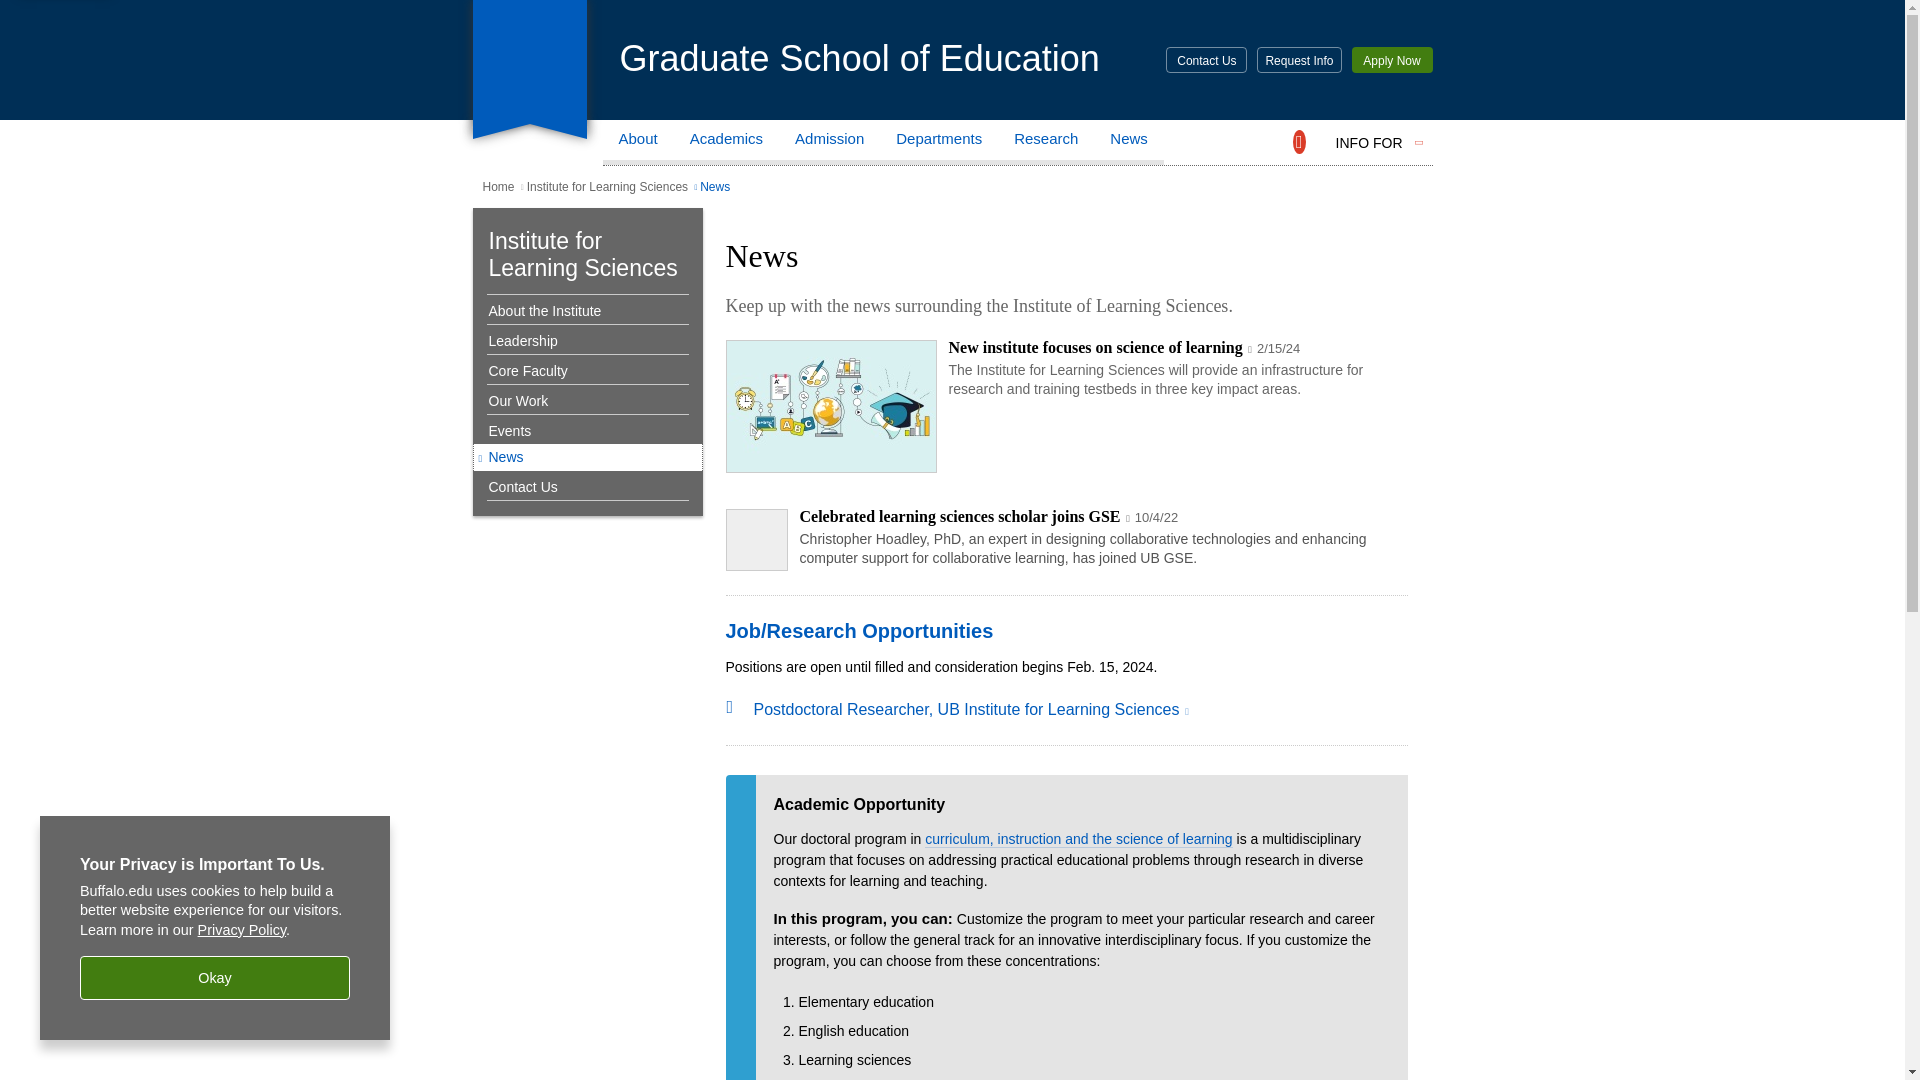 The height and width of the screenshot is (1080, 1920). I want to click on Graduate School of Education, so click(860, 58).